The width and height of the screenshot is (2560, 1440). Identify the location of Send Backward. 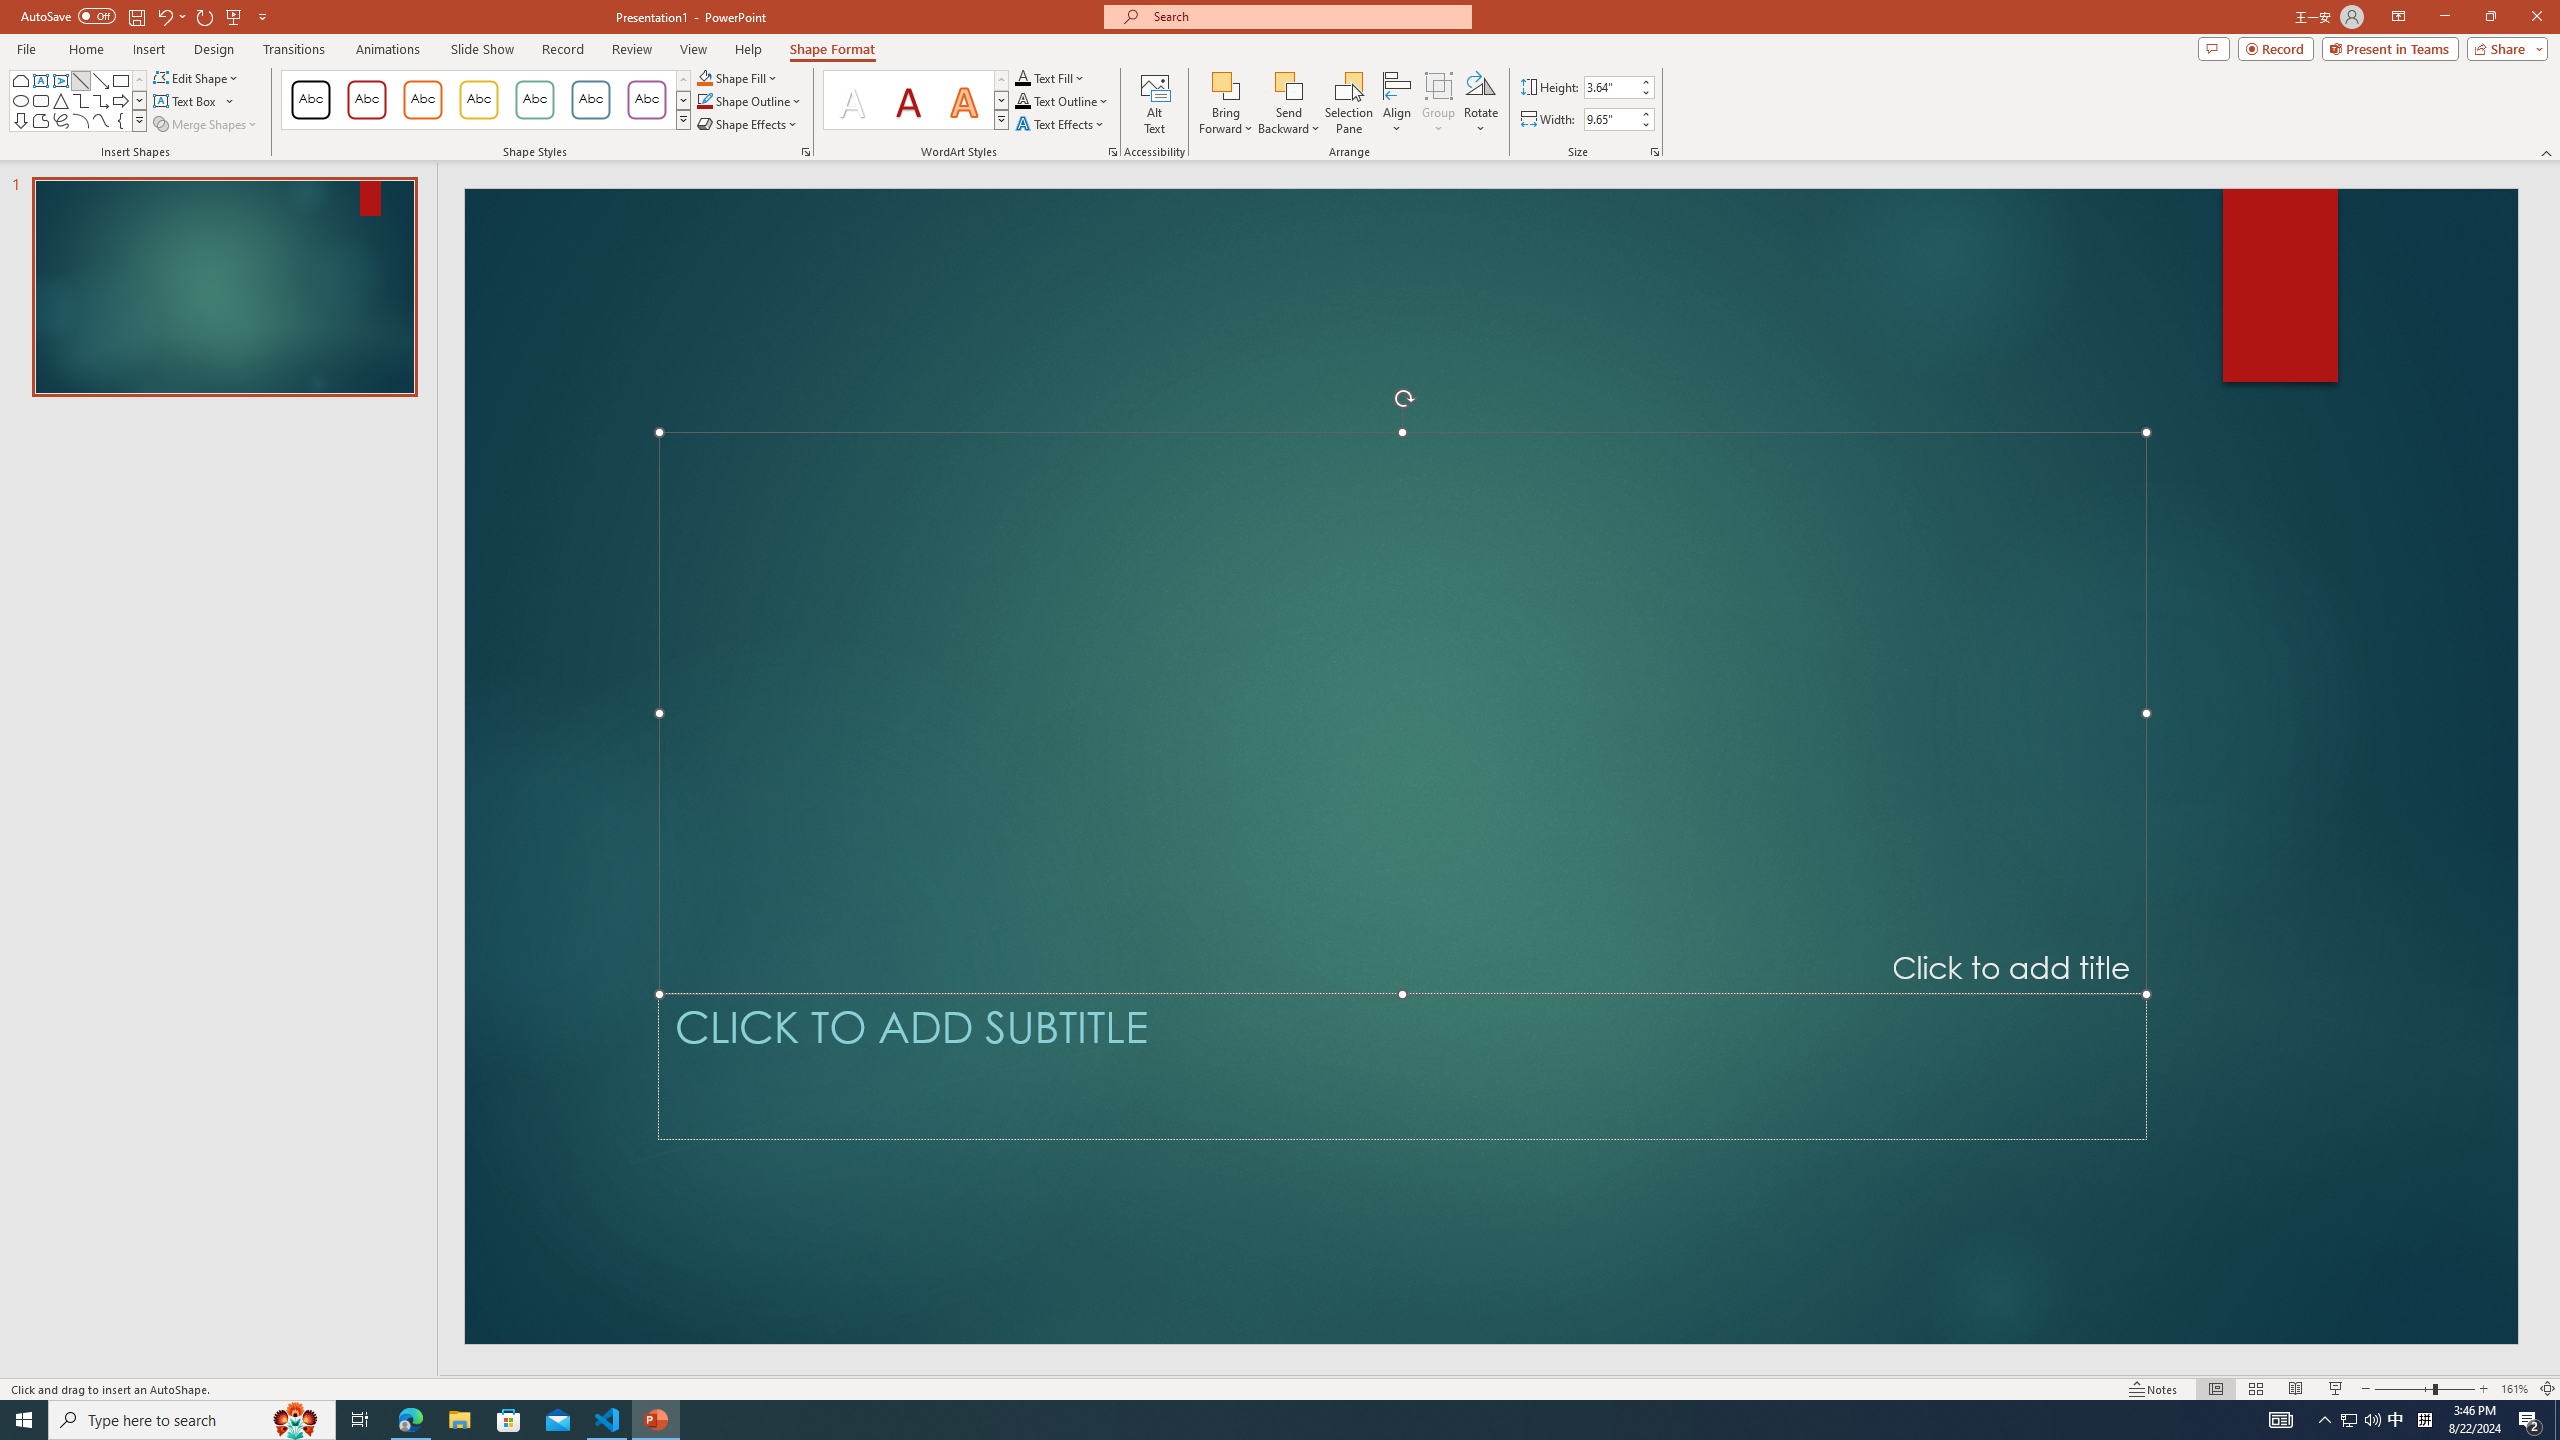
(1290, 85).